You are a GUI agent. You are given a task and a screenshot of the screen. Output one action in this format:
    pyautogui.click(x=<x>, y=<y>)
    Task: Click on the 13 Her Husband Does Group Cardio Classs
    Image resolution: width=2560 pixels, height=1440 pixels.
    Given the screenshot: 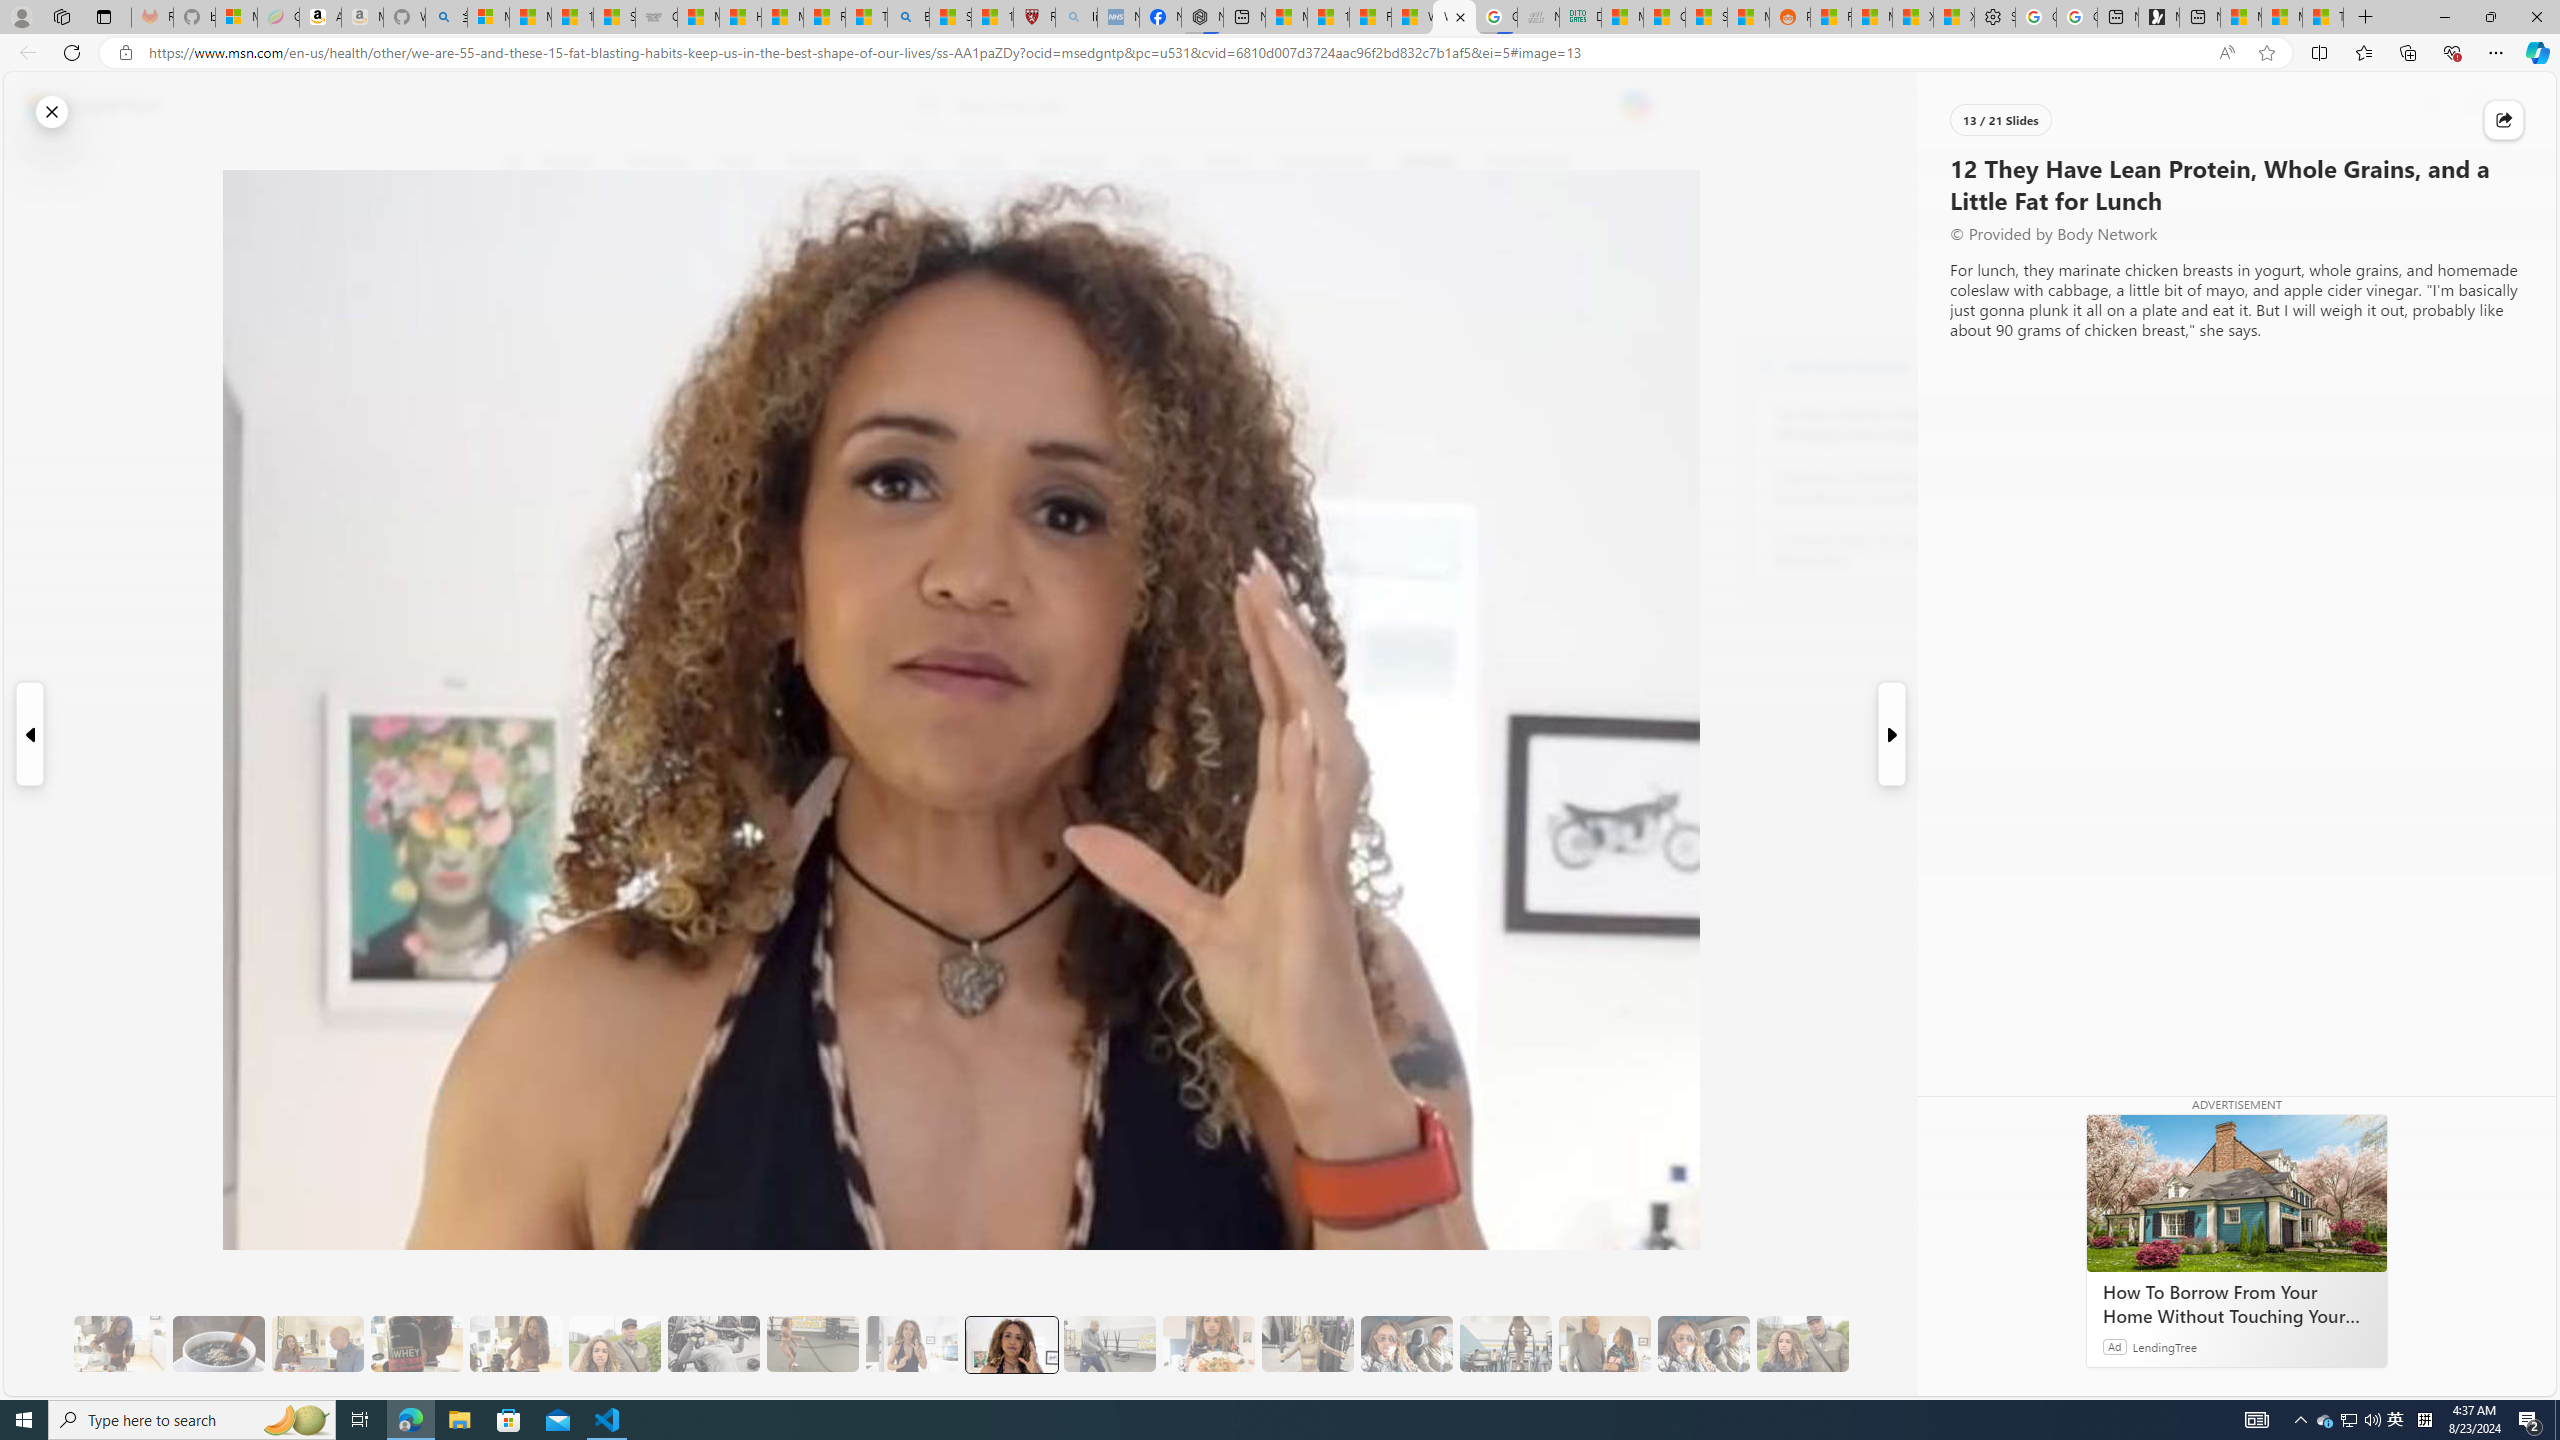 What is the action you would take?
    pyautogui.click(x=1110, y=1344)
    